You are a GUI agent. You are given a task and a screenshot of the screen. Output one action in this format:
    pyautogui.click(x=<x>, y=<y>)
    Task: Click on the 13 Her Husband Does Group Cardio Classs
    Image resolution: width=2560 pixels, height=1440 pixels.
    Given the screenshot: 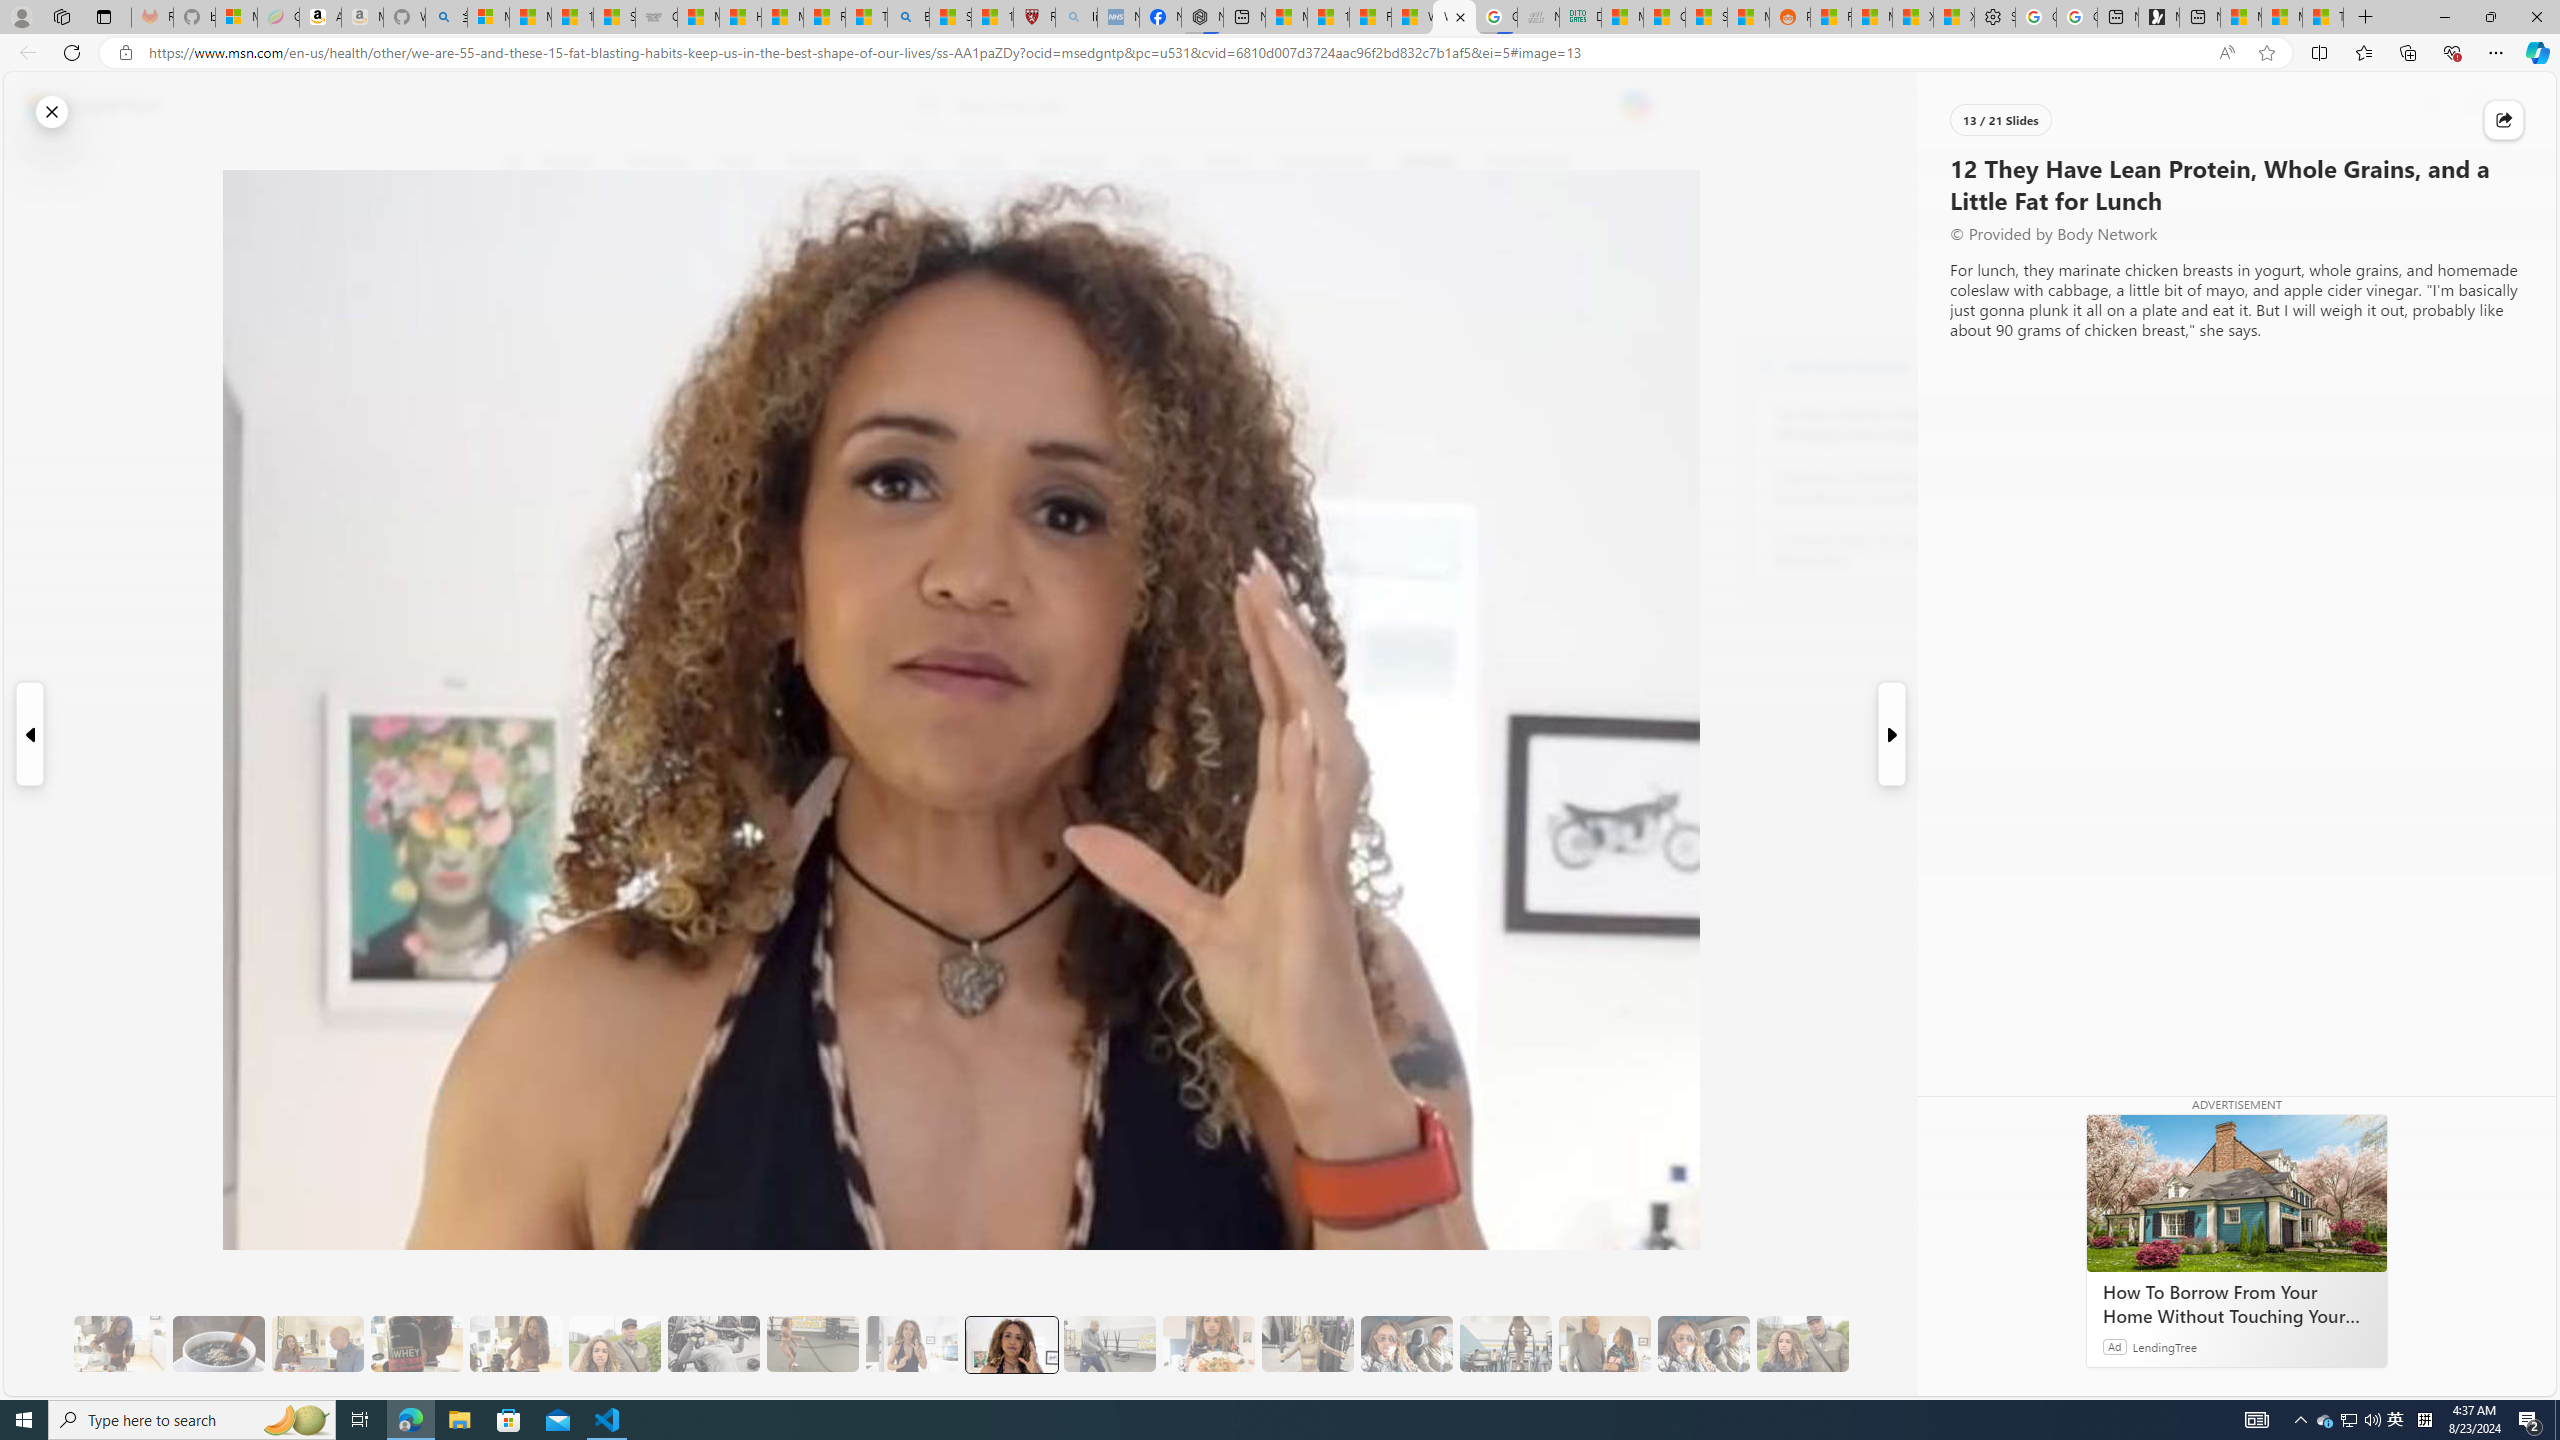 What is the action you would take?
    pyautogui.click(x=1110, y=1344)
    